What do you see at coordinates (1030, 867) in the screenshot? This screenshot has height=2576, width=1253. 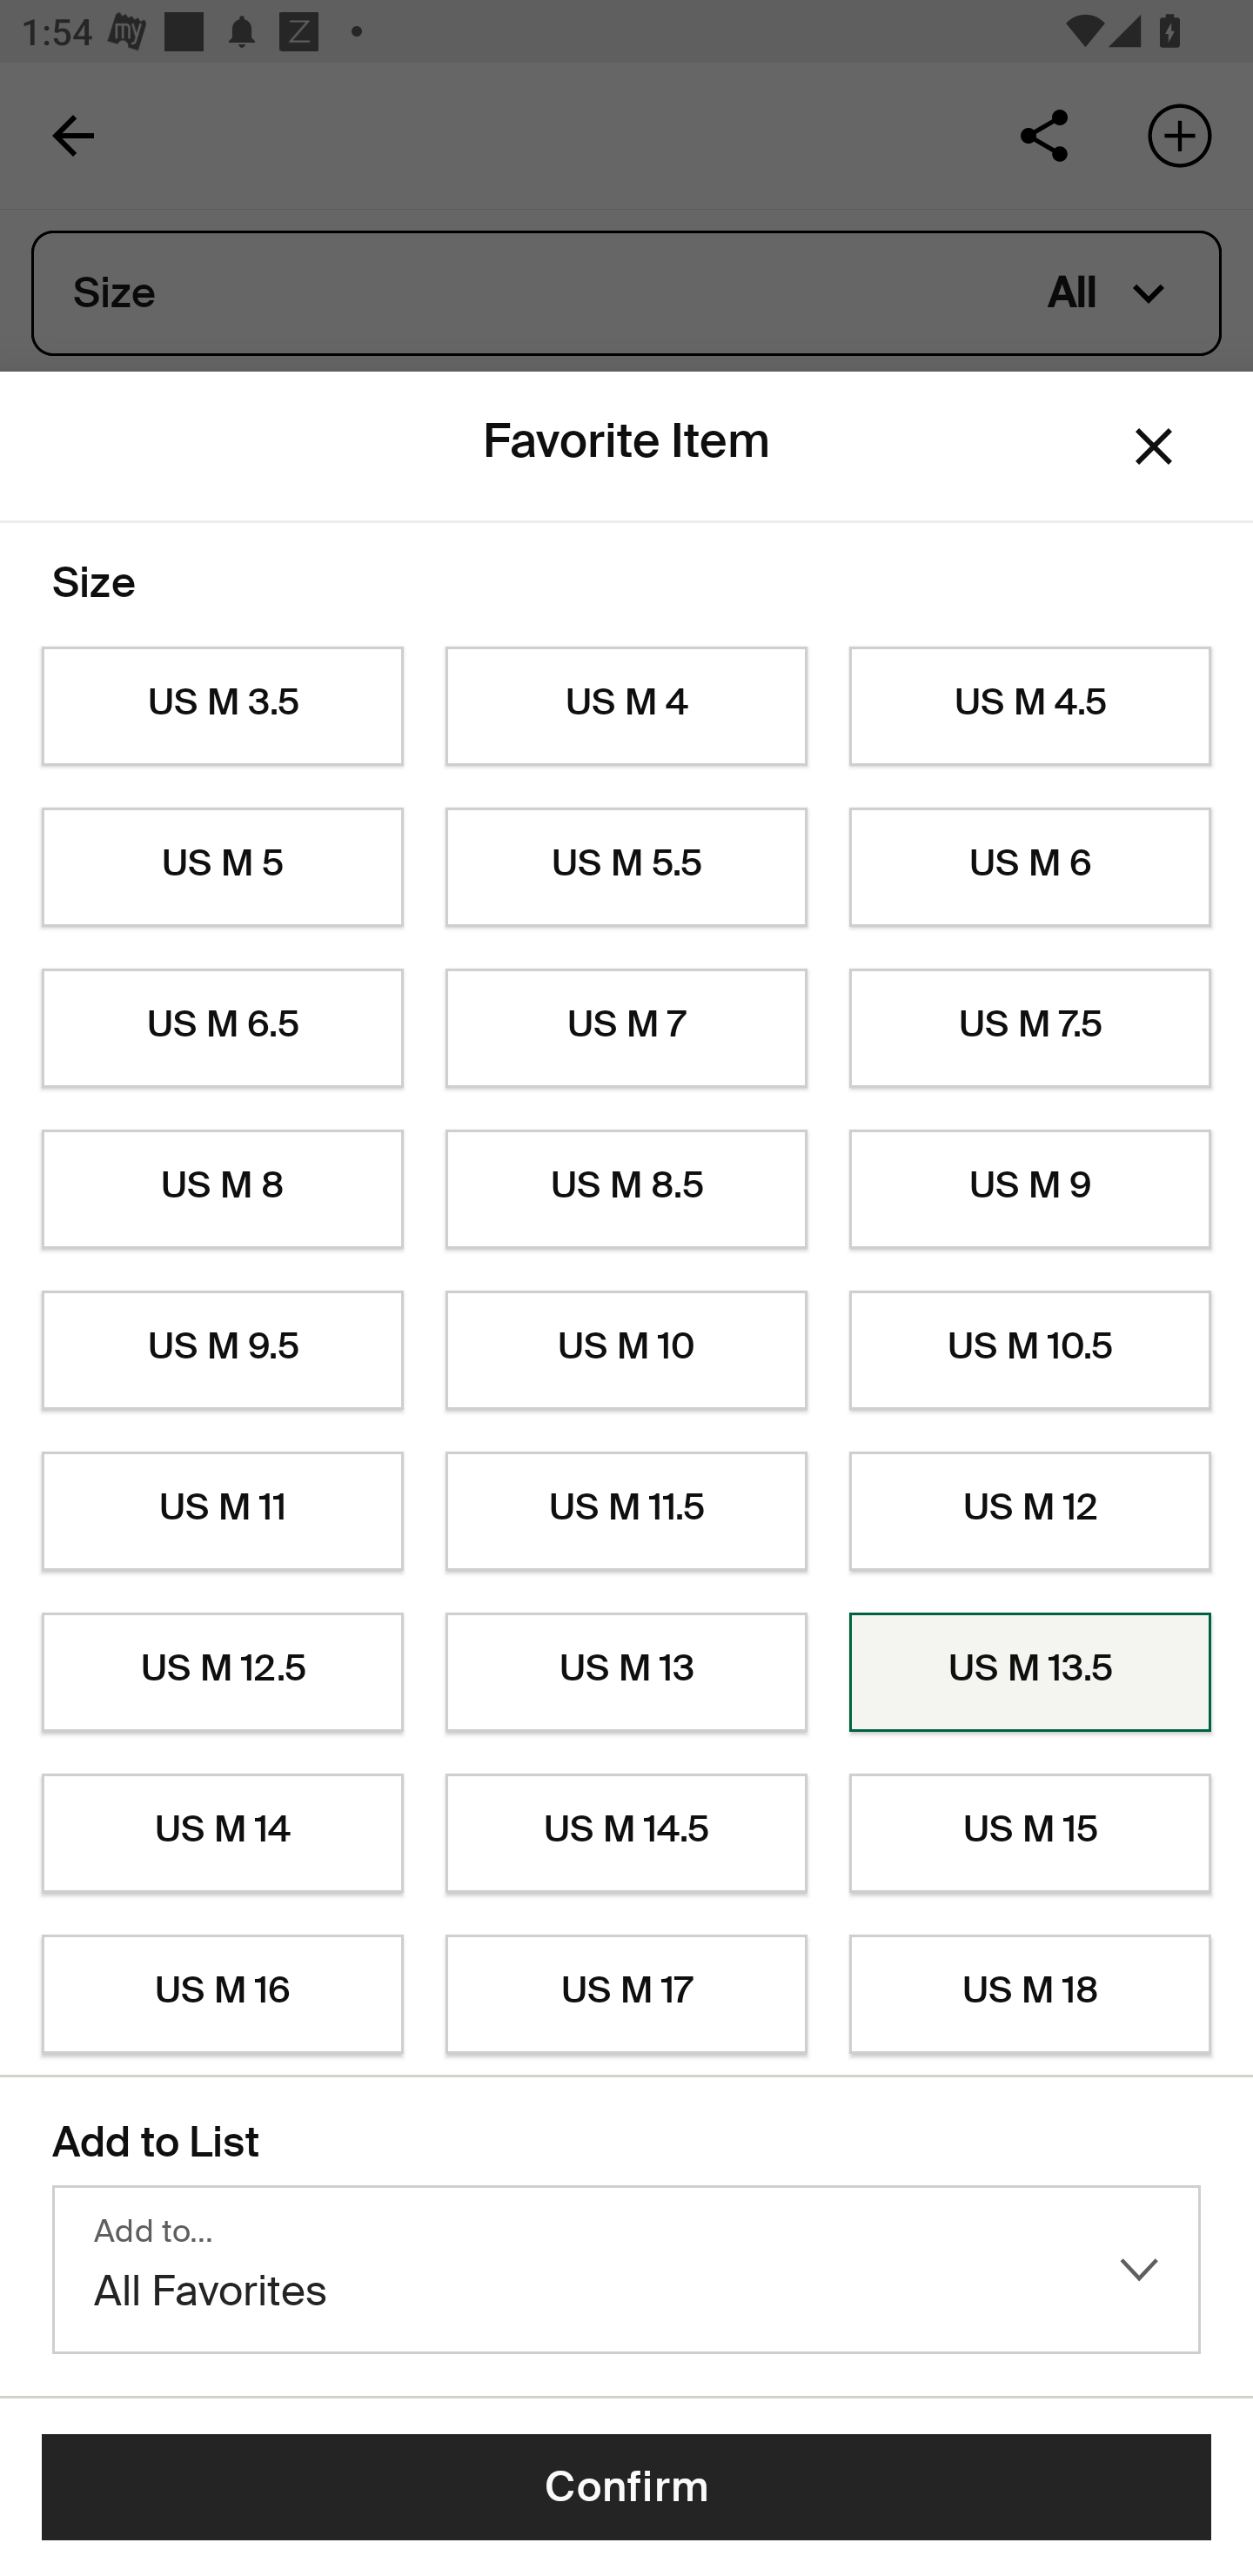 I see `US M 6` at bounding box center [1030, 867].